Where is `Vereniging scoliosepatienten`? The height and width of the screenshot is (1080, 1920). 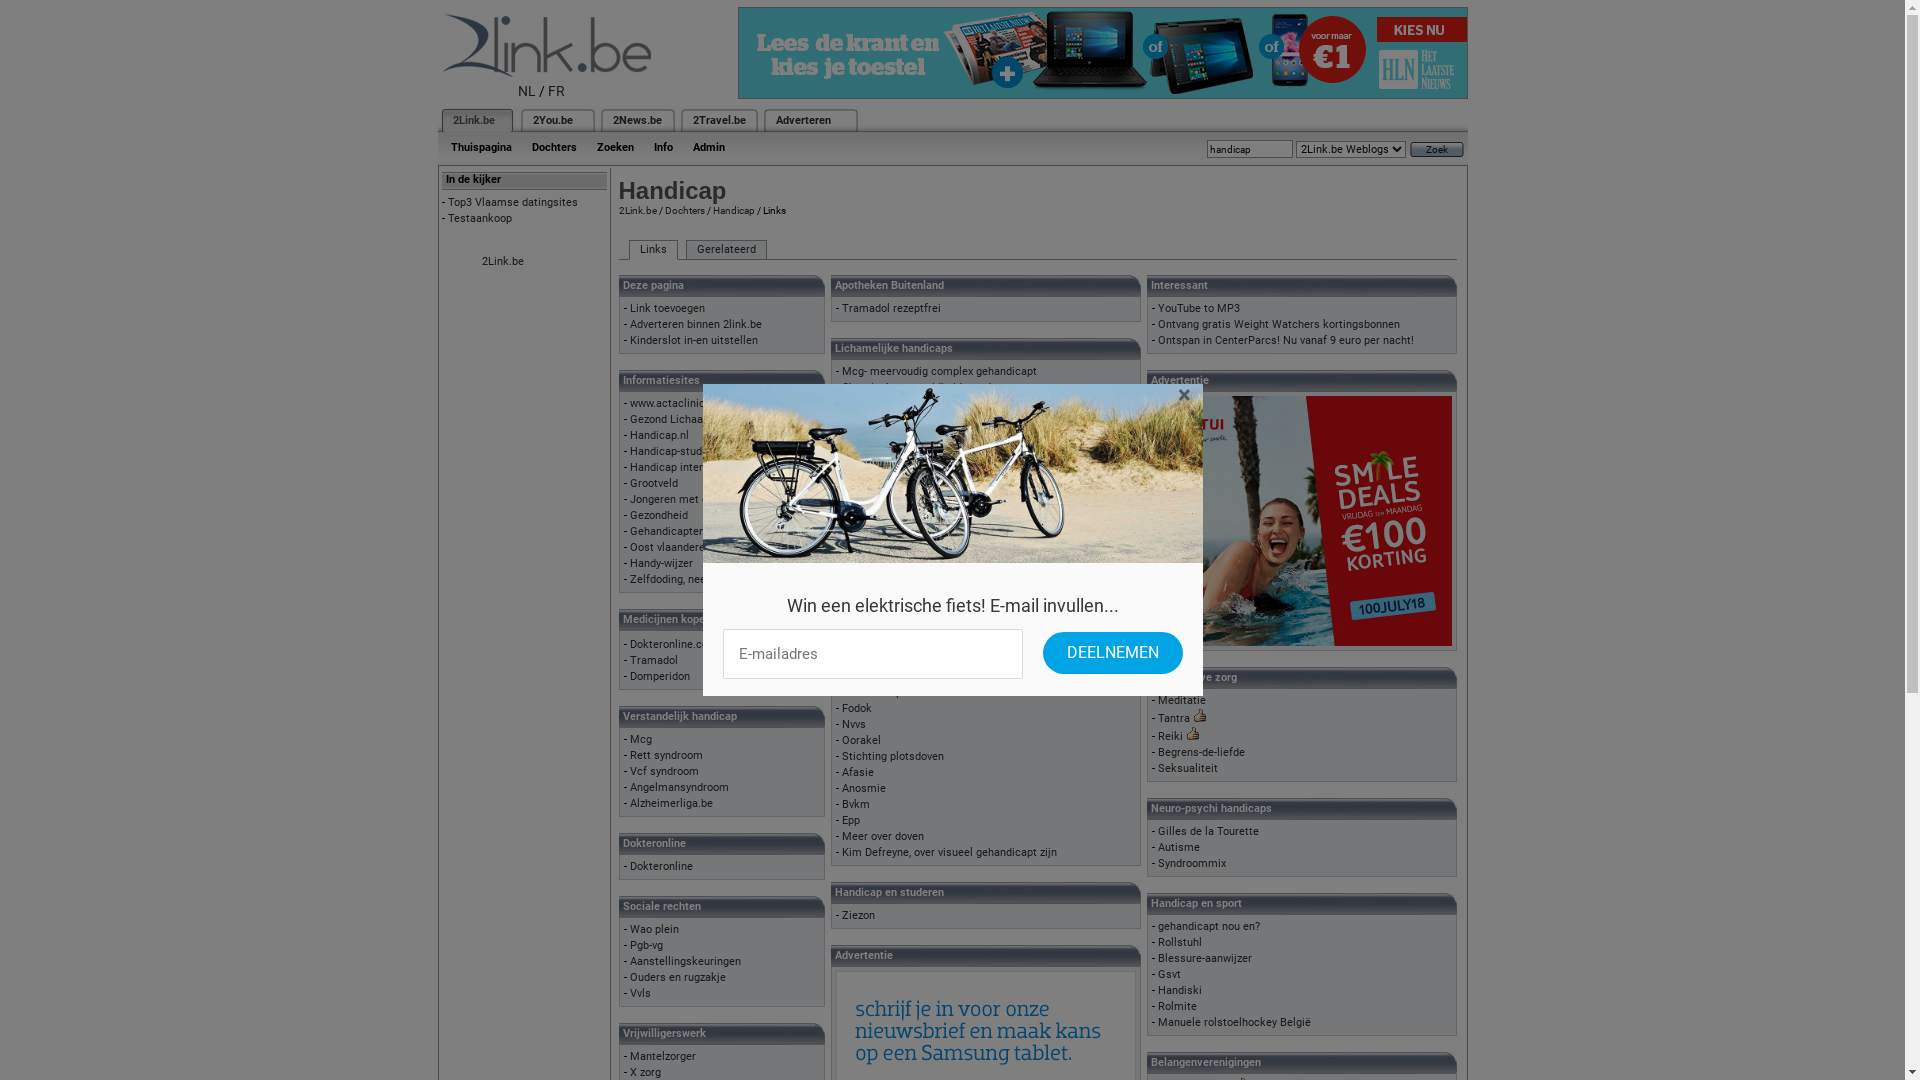 Vereniging scoliosepatienten is located at coordinates (914, 534).